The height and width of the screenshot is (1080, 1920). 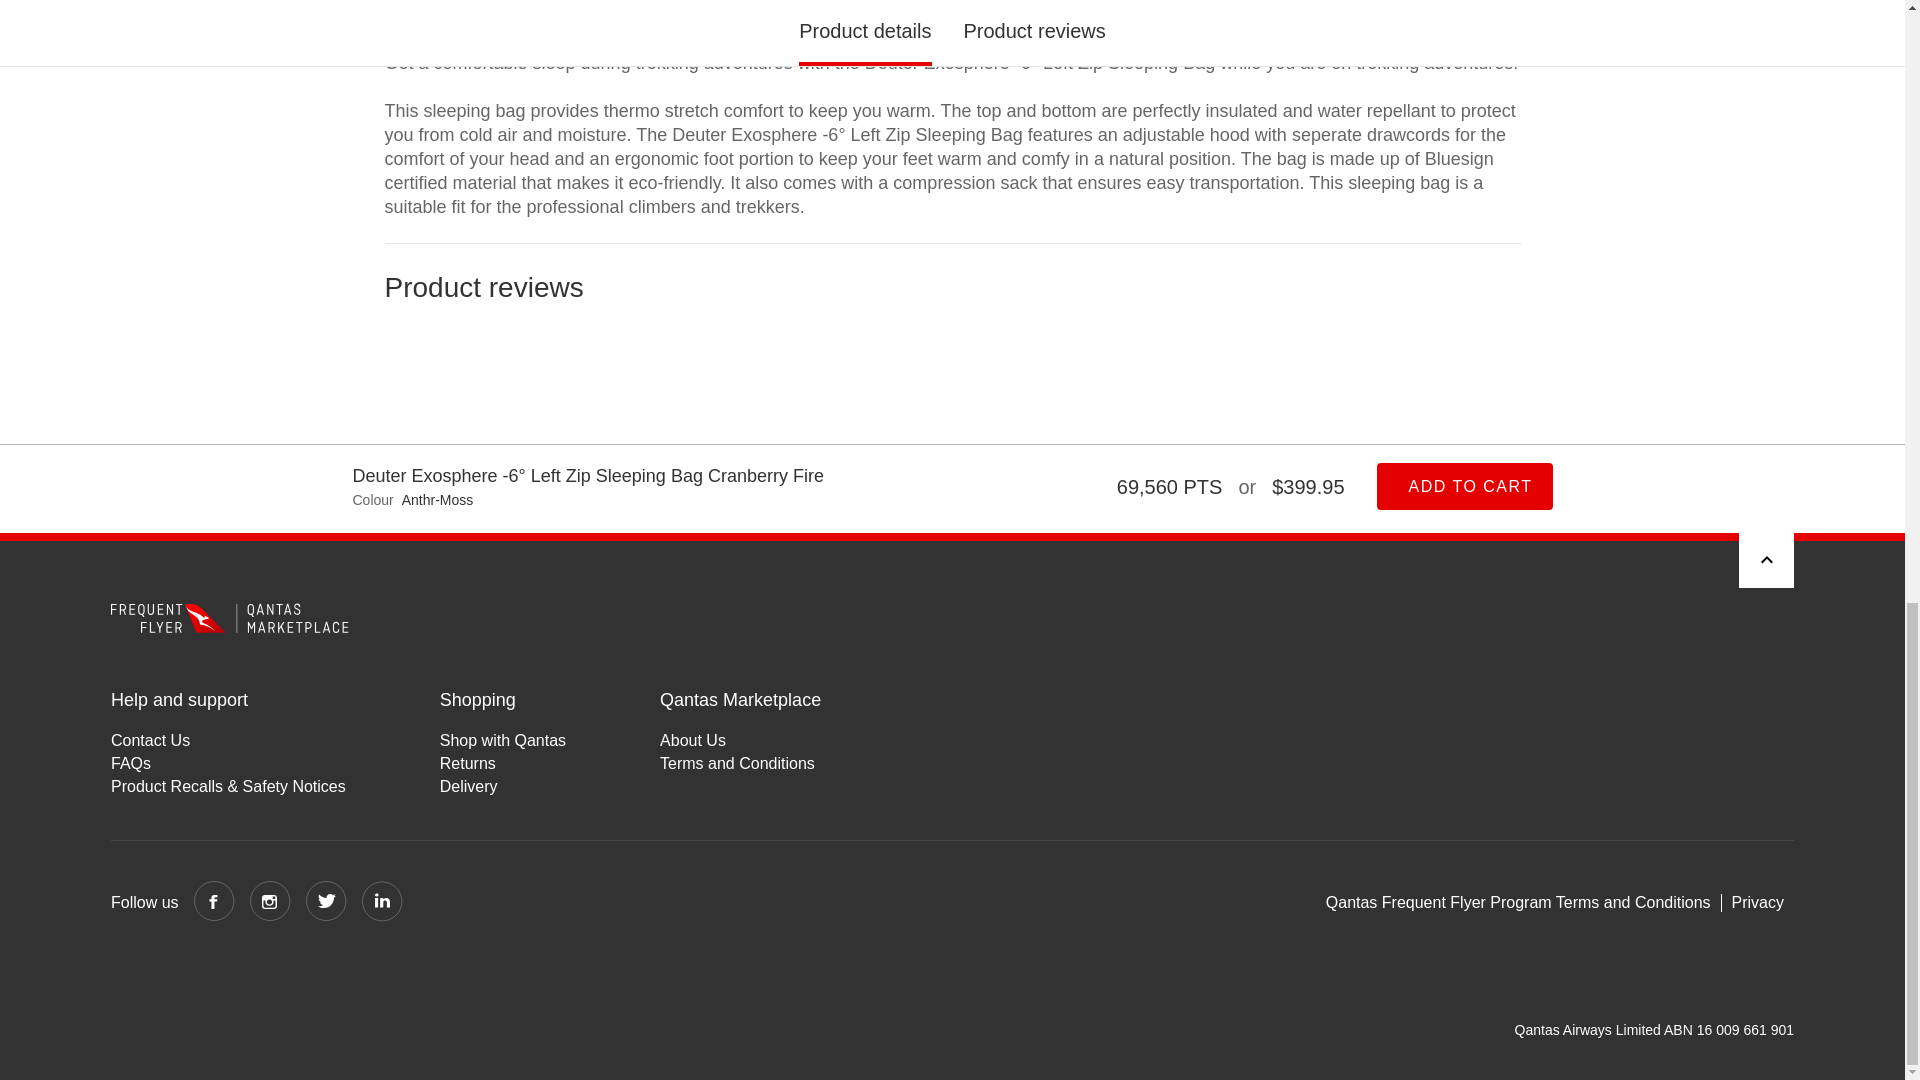 I want to click on Qantas Frequent Flyer Program Terms and Conditions, so click(x=1524, y=902).